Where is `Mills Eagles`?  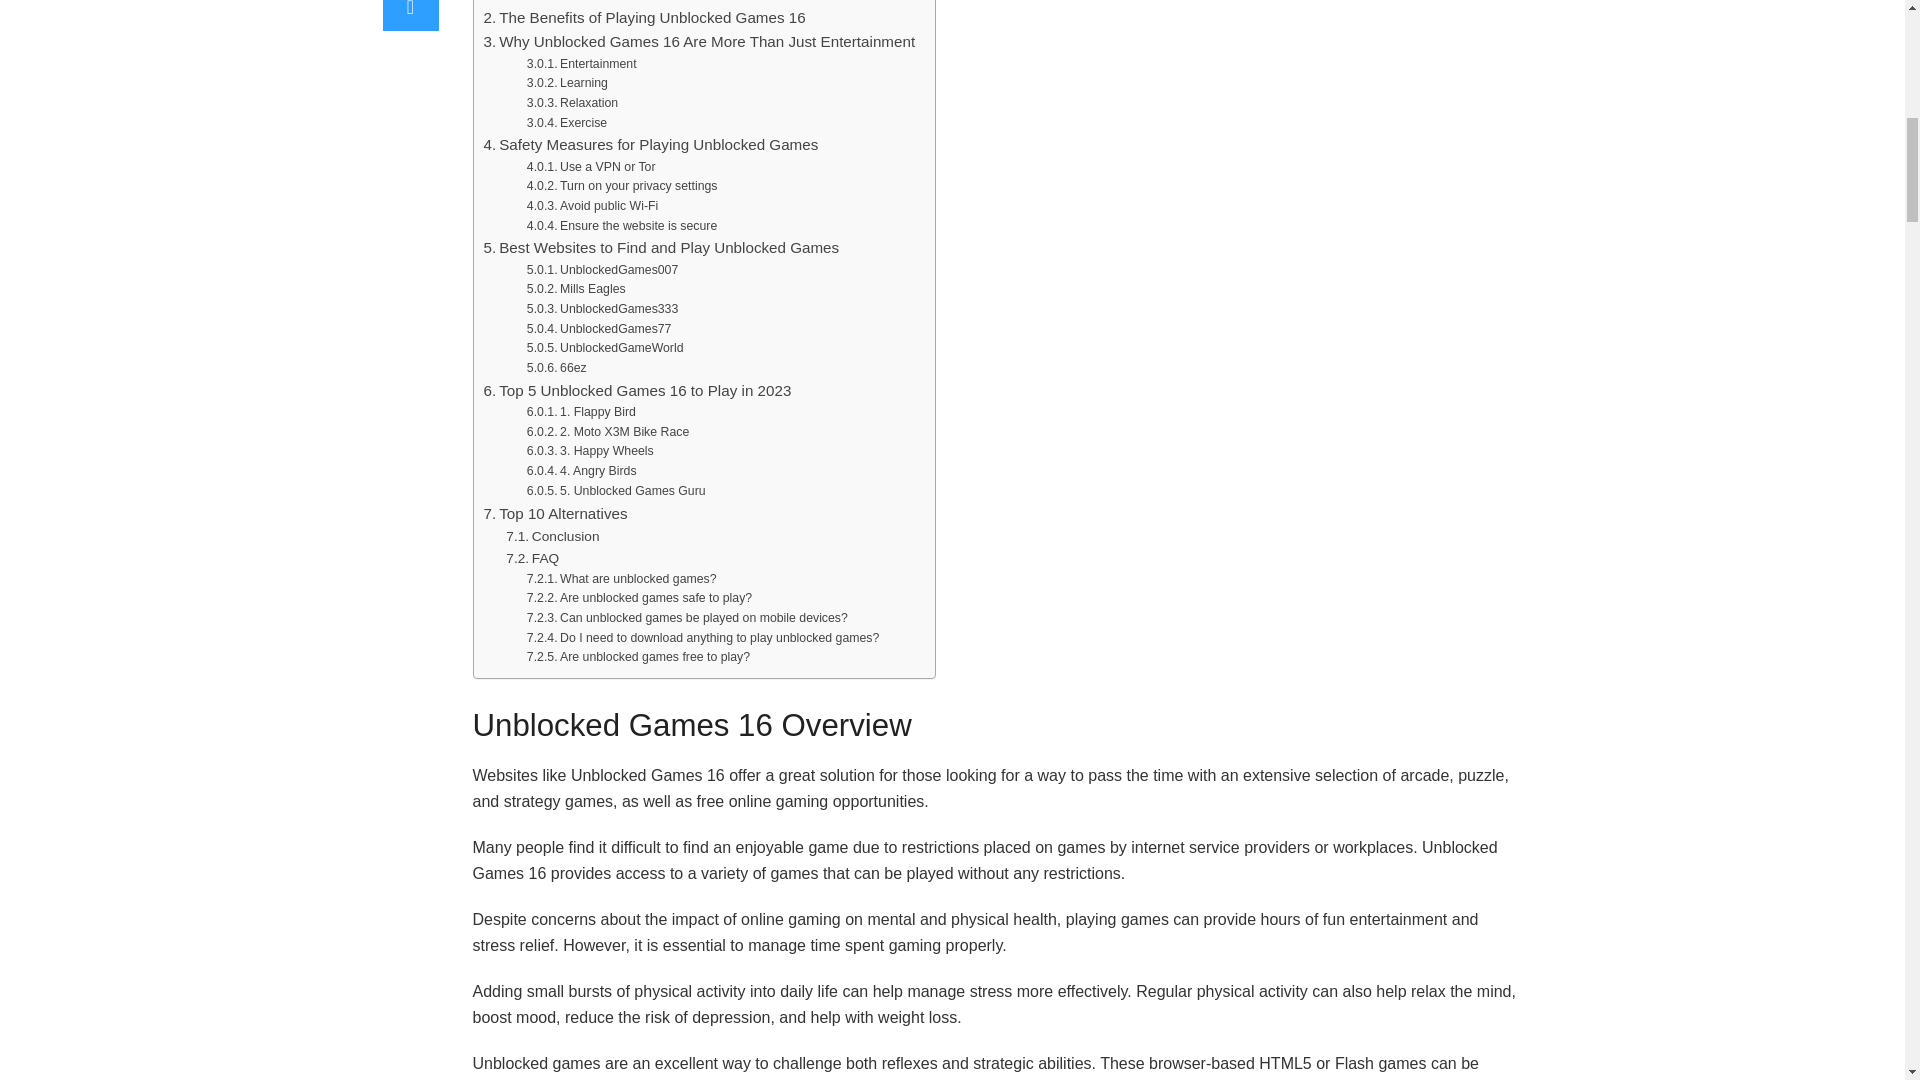 Mills Eagles is located at coordinates (576, 290).